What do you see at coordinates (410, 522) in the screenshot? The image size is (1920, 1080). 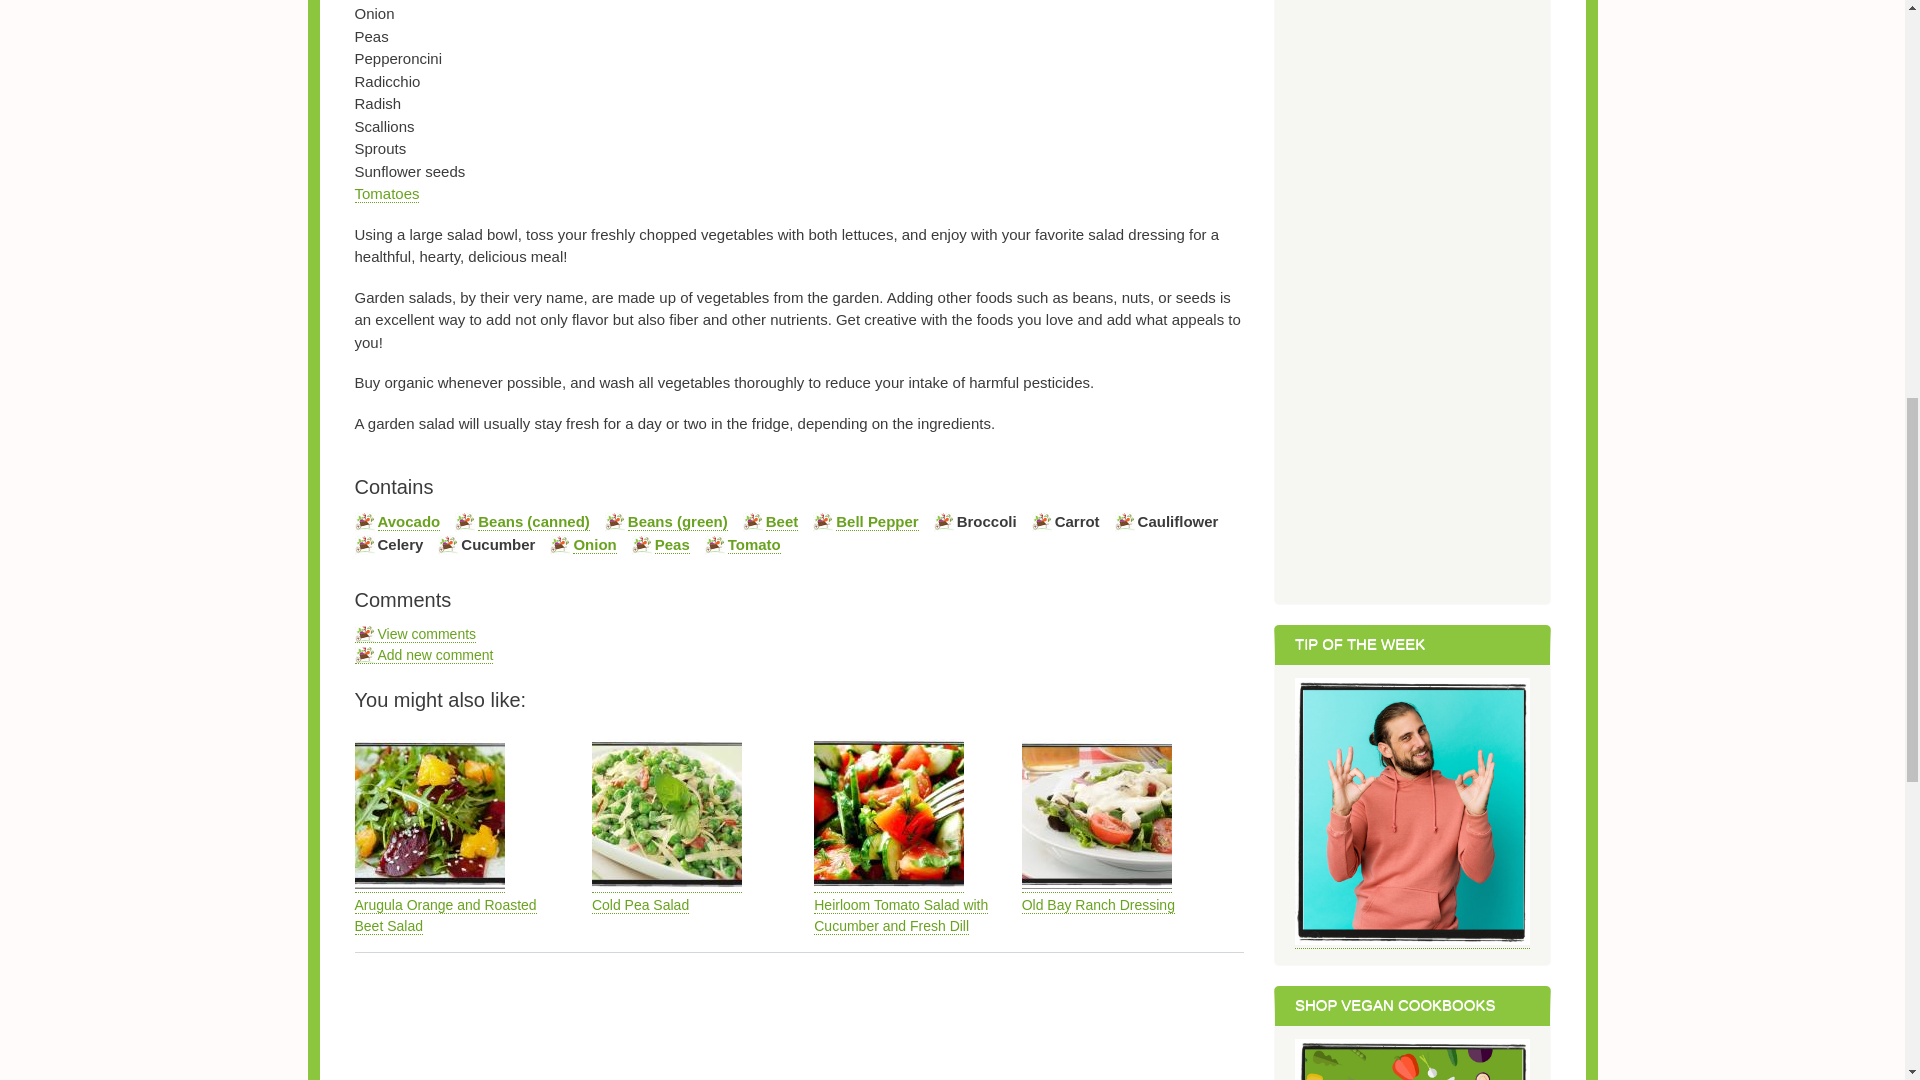 I see `Avocado` at bounding box center [410, 522].